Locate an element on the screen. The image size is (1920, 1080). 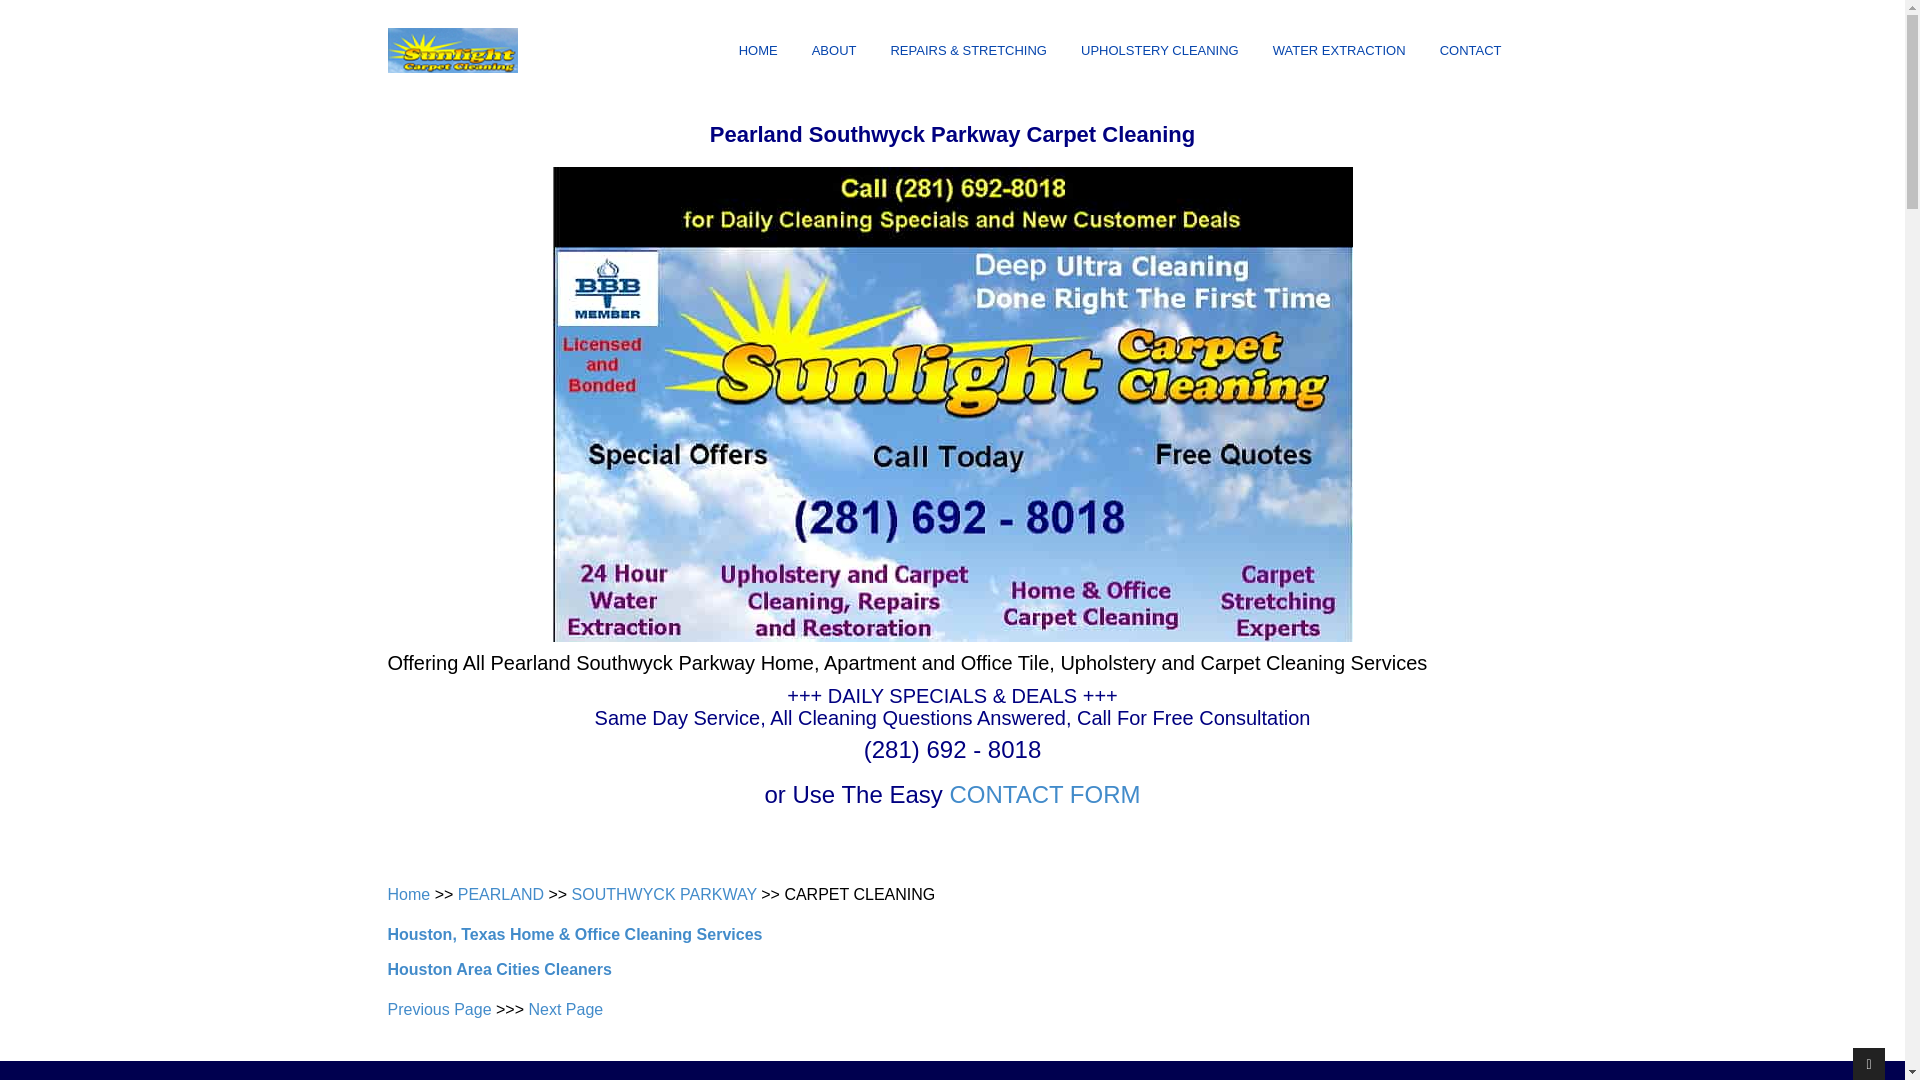
WATER EXTRACTION is located at coordinates (1340, 52).